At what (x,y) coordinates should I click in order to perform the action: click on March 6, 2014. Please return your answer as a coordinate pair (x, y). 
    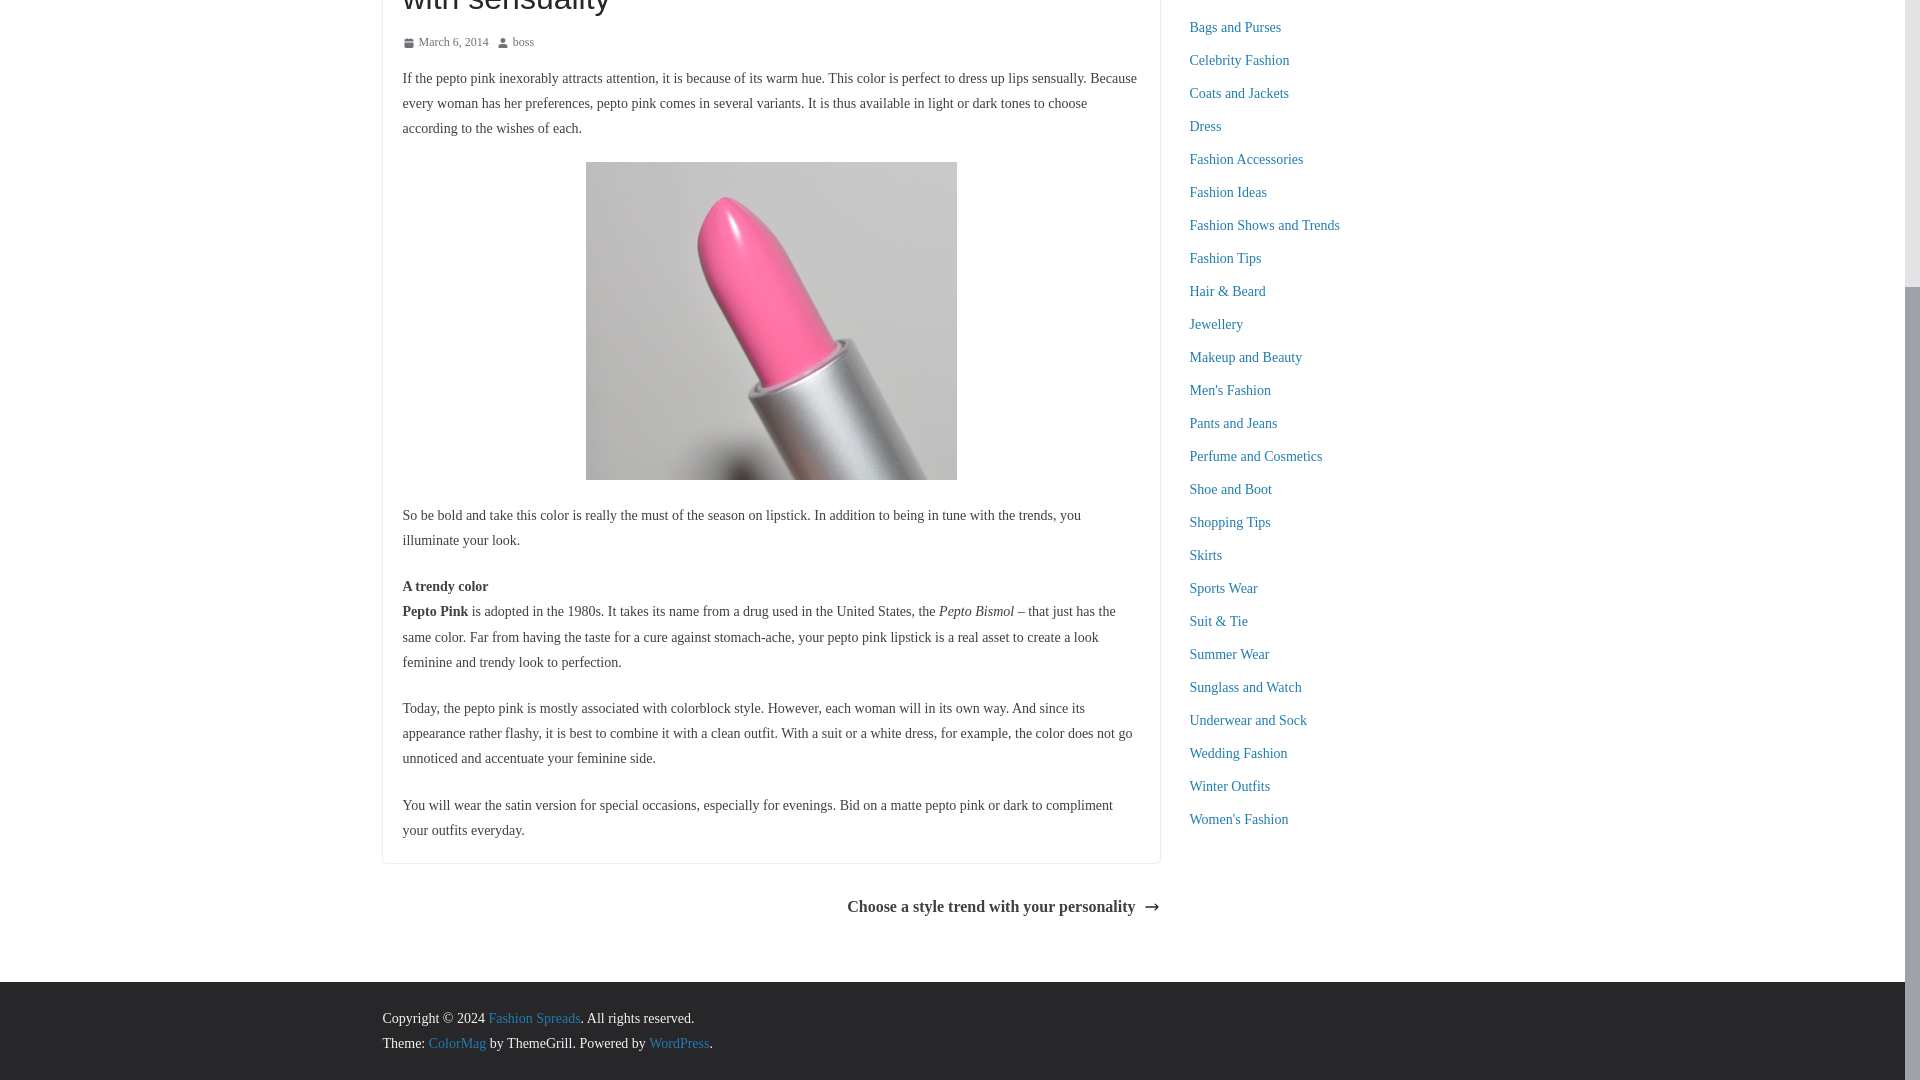
    Looking at the image, I should click on (444, 43).